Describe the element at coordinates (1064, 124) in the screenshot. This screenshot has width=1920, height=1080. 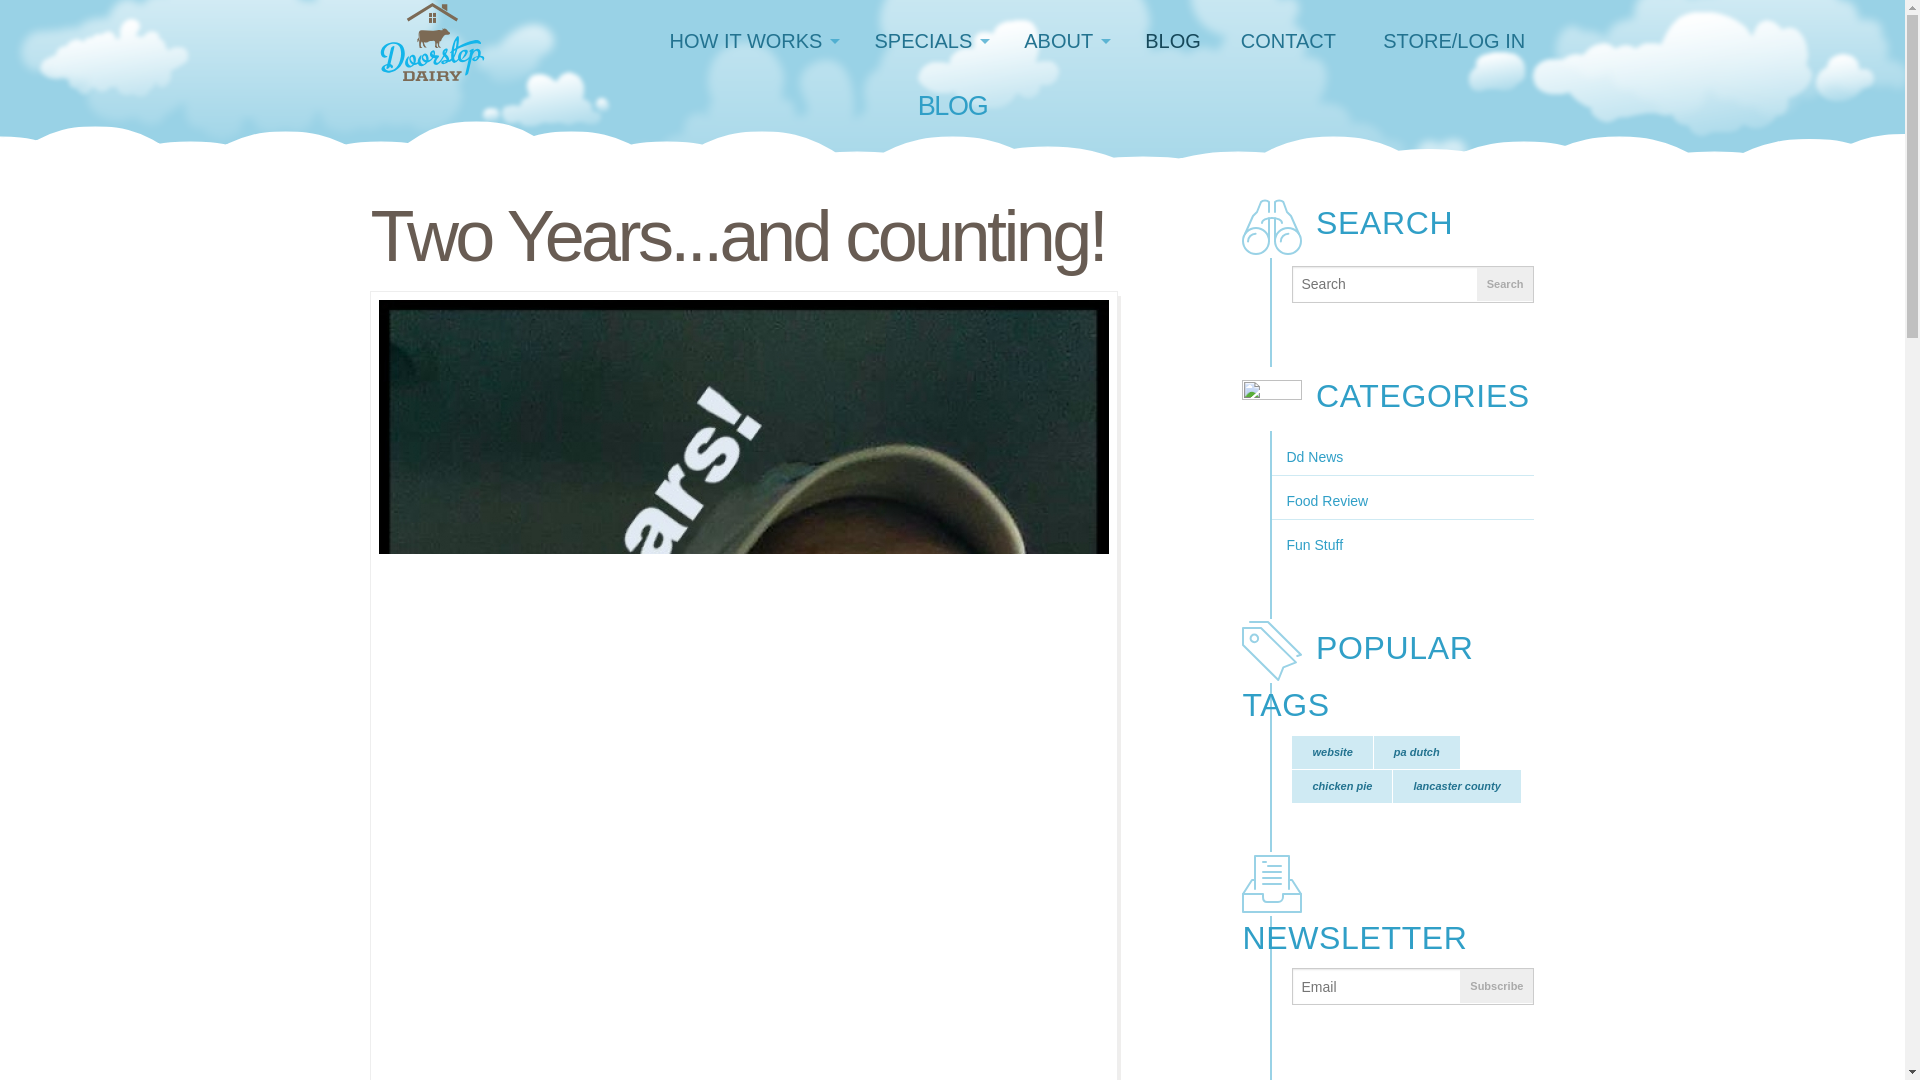
I see `OUR STORY` at that location.